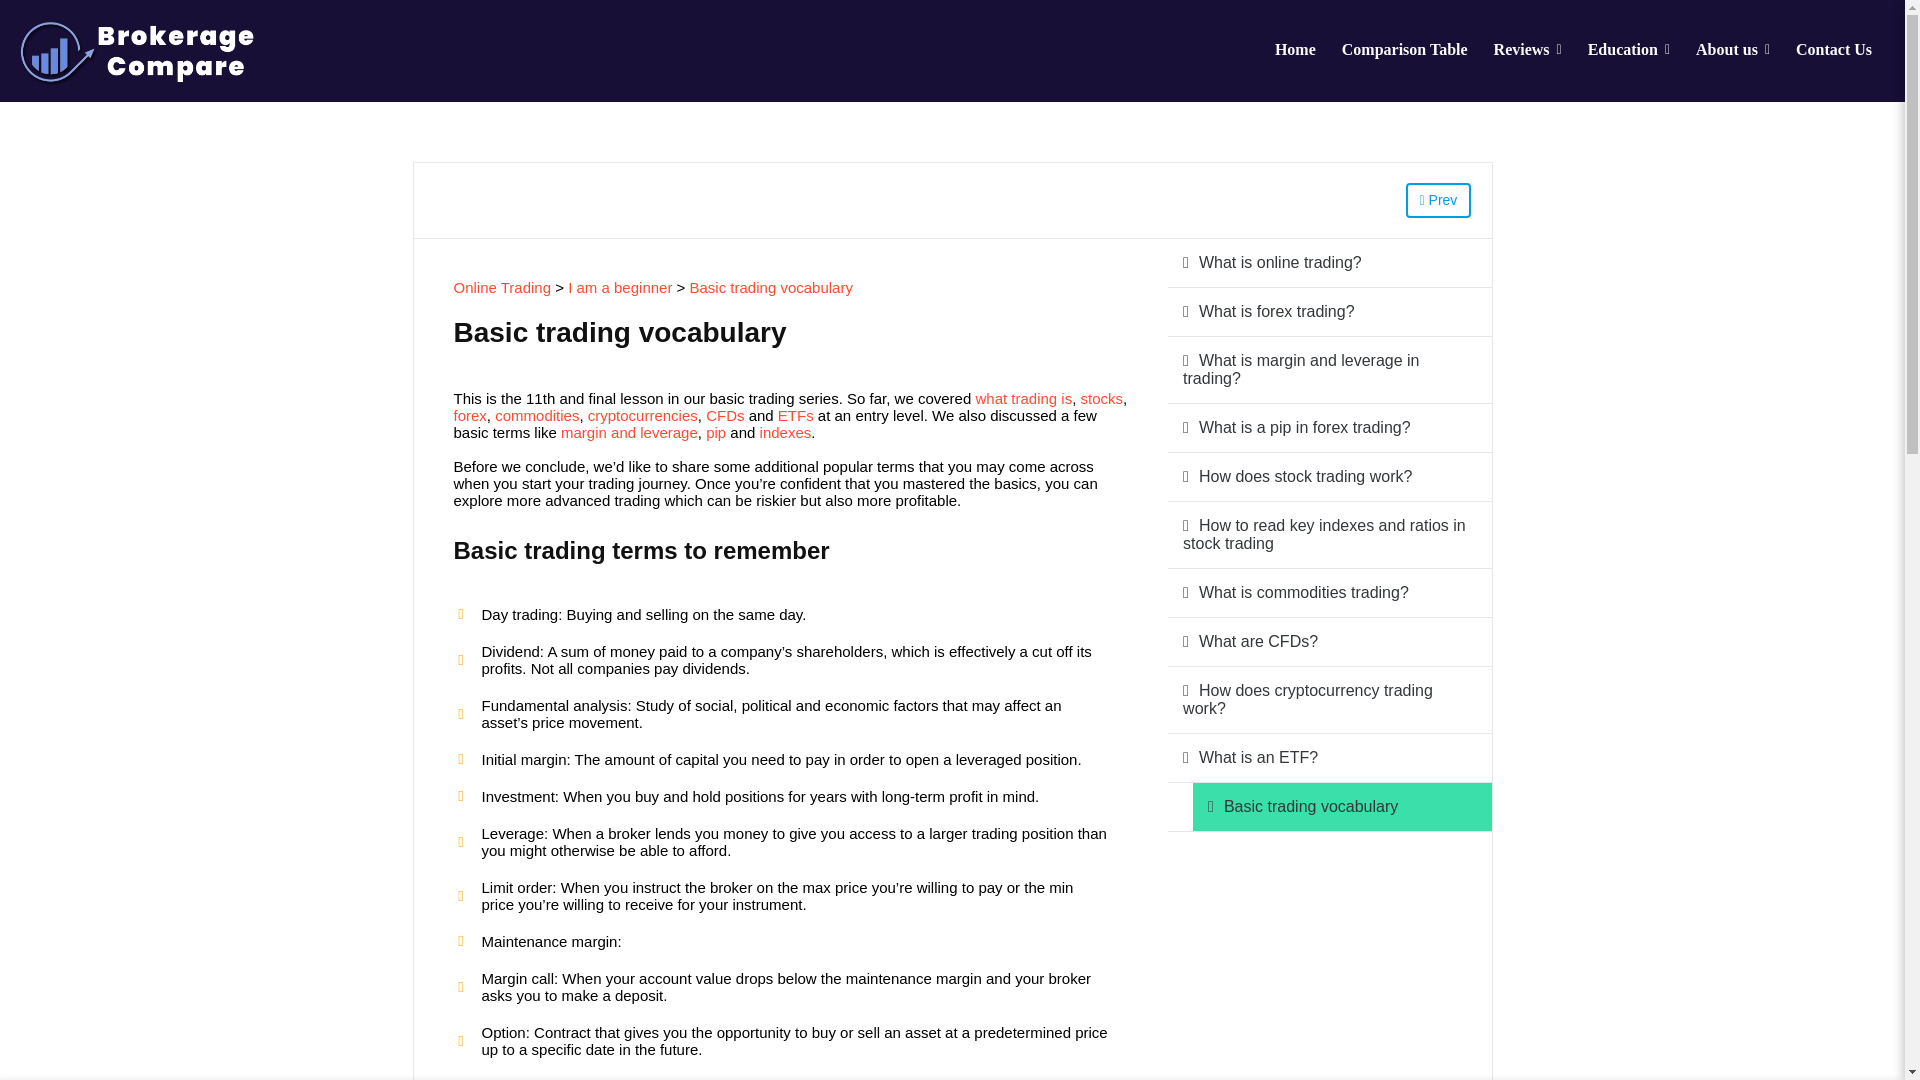  I want to click on Home, so click(1294, 51).